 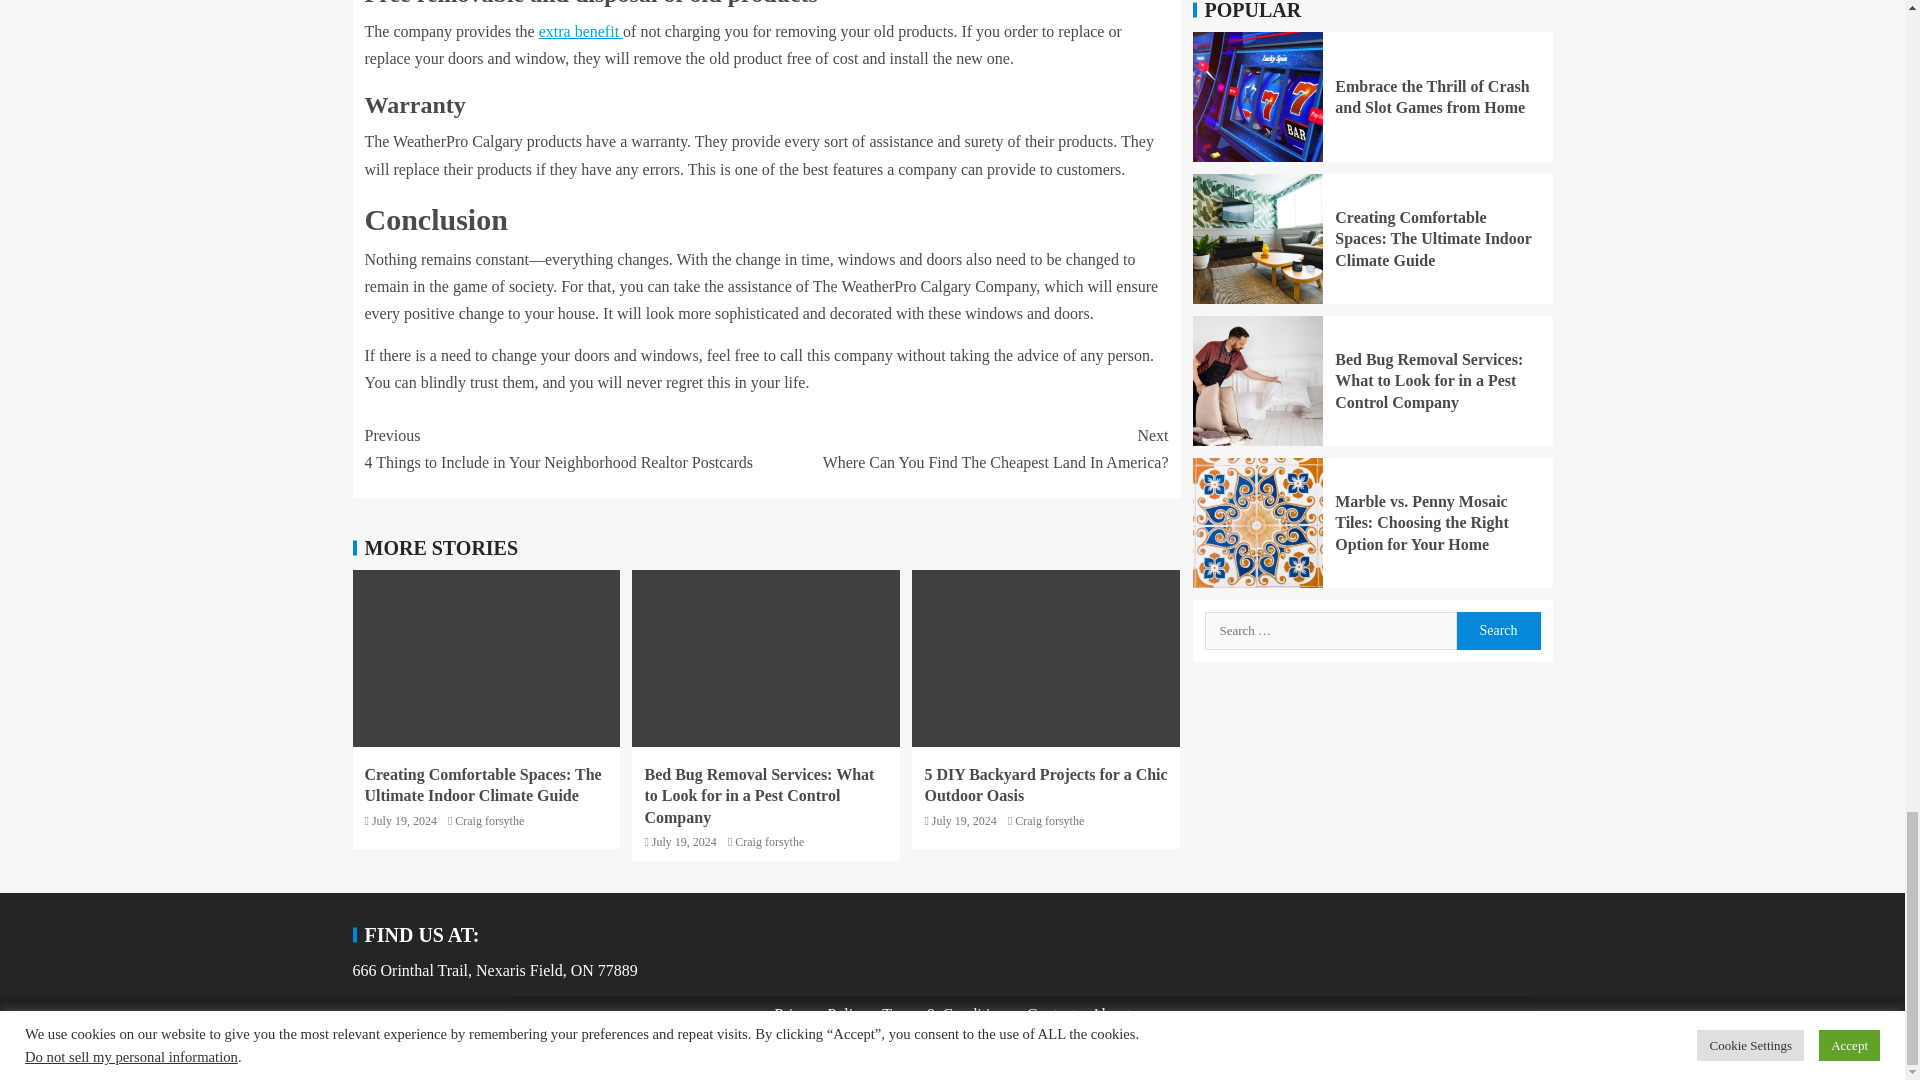 I want to click on extra benefit, so click(x=580, y=30).